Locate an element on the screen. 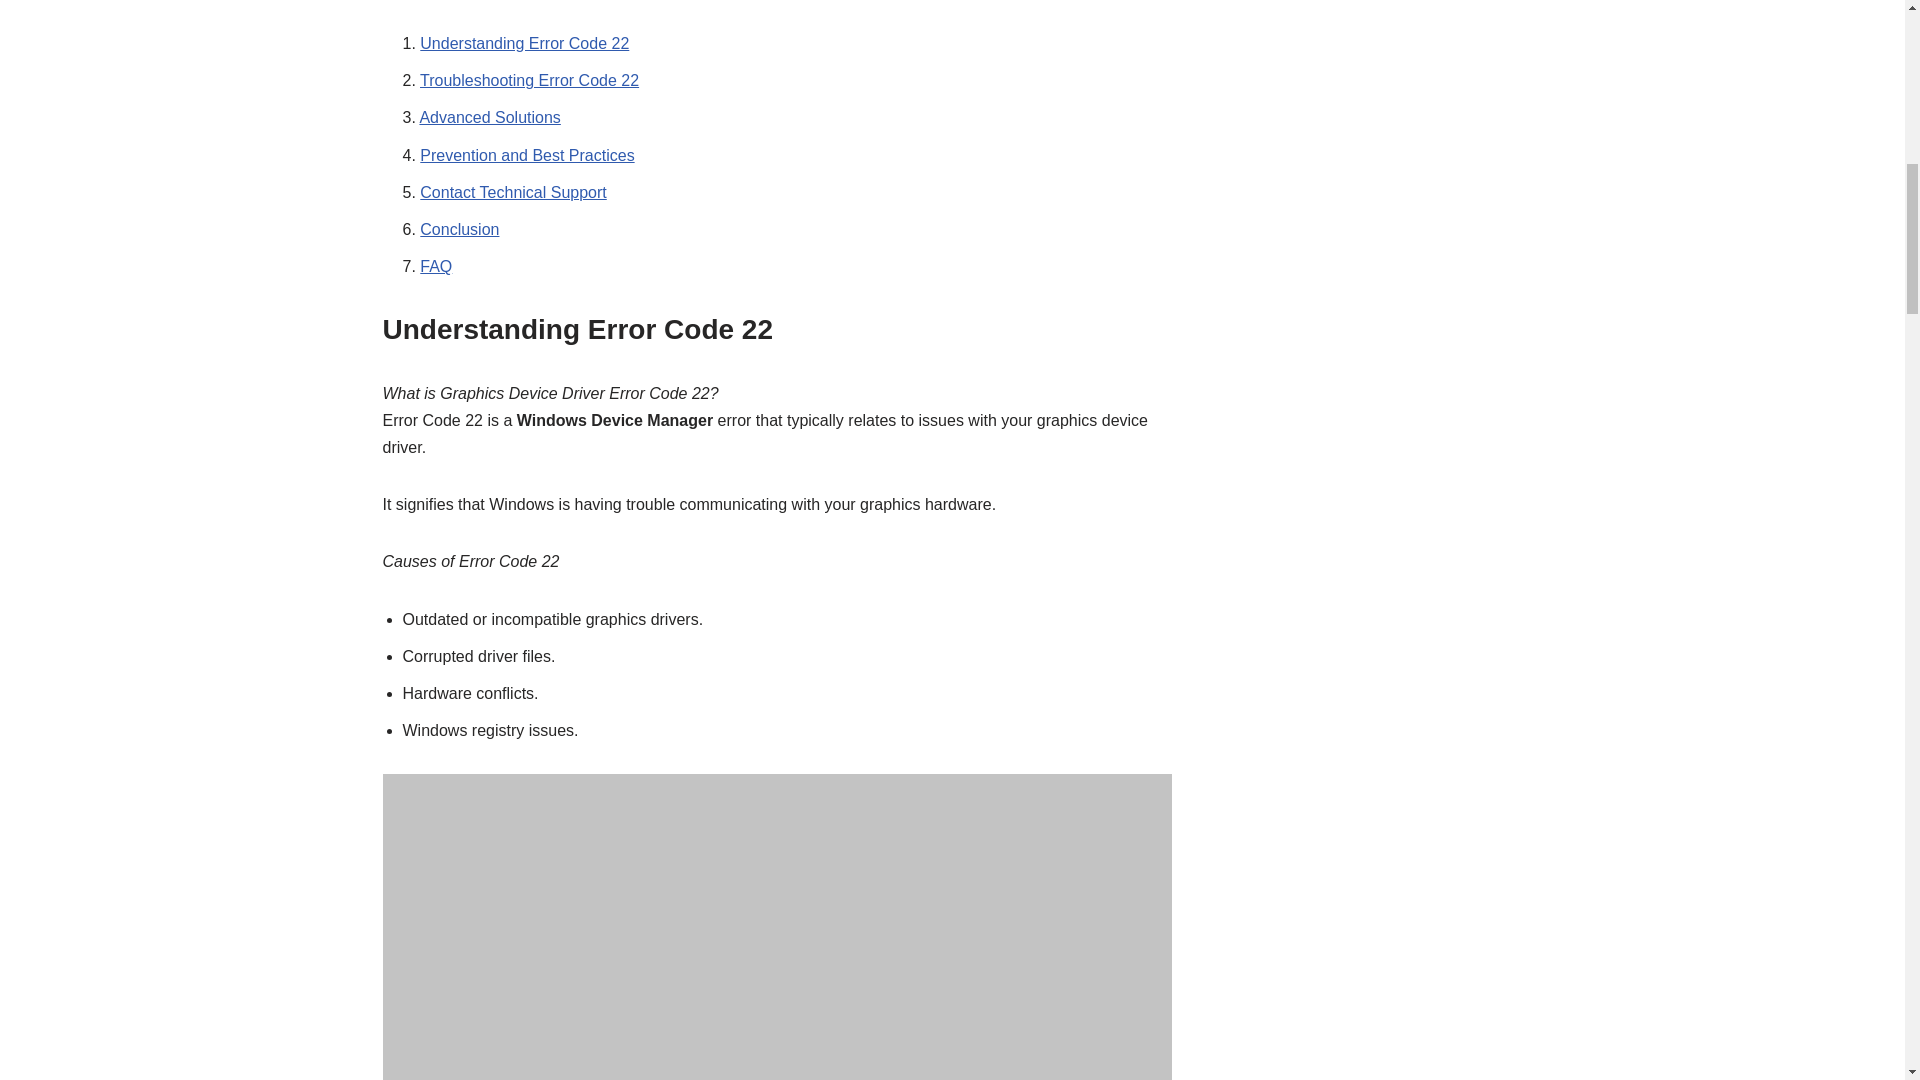 The height and width of the screenshot is (1080, 1920). Conclusion is located at coordinates (460, 229).